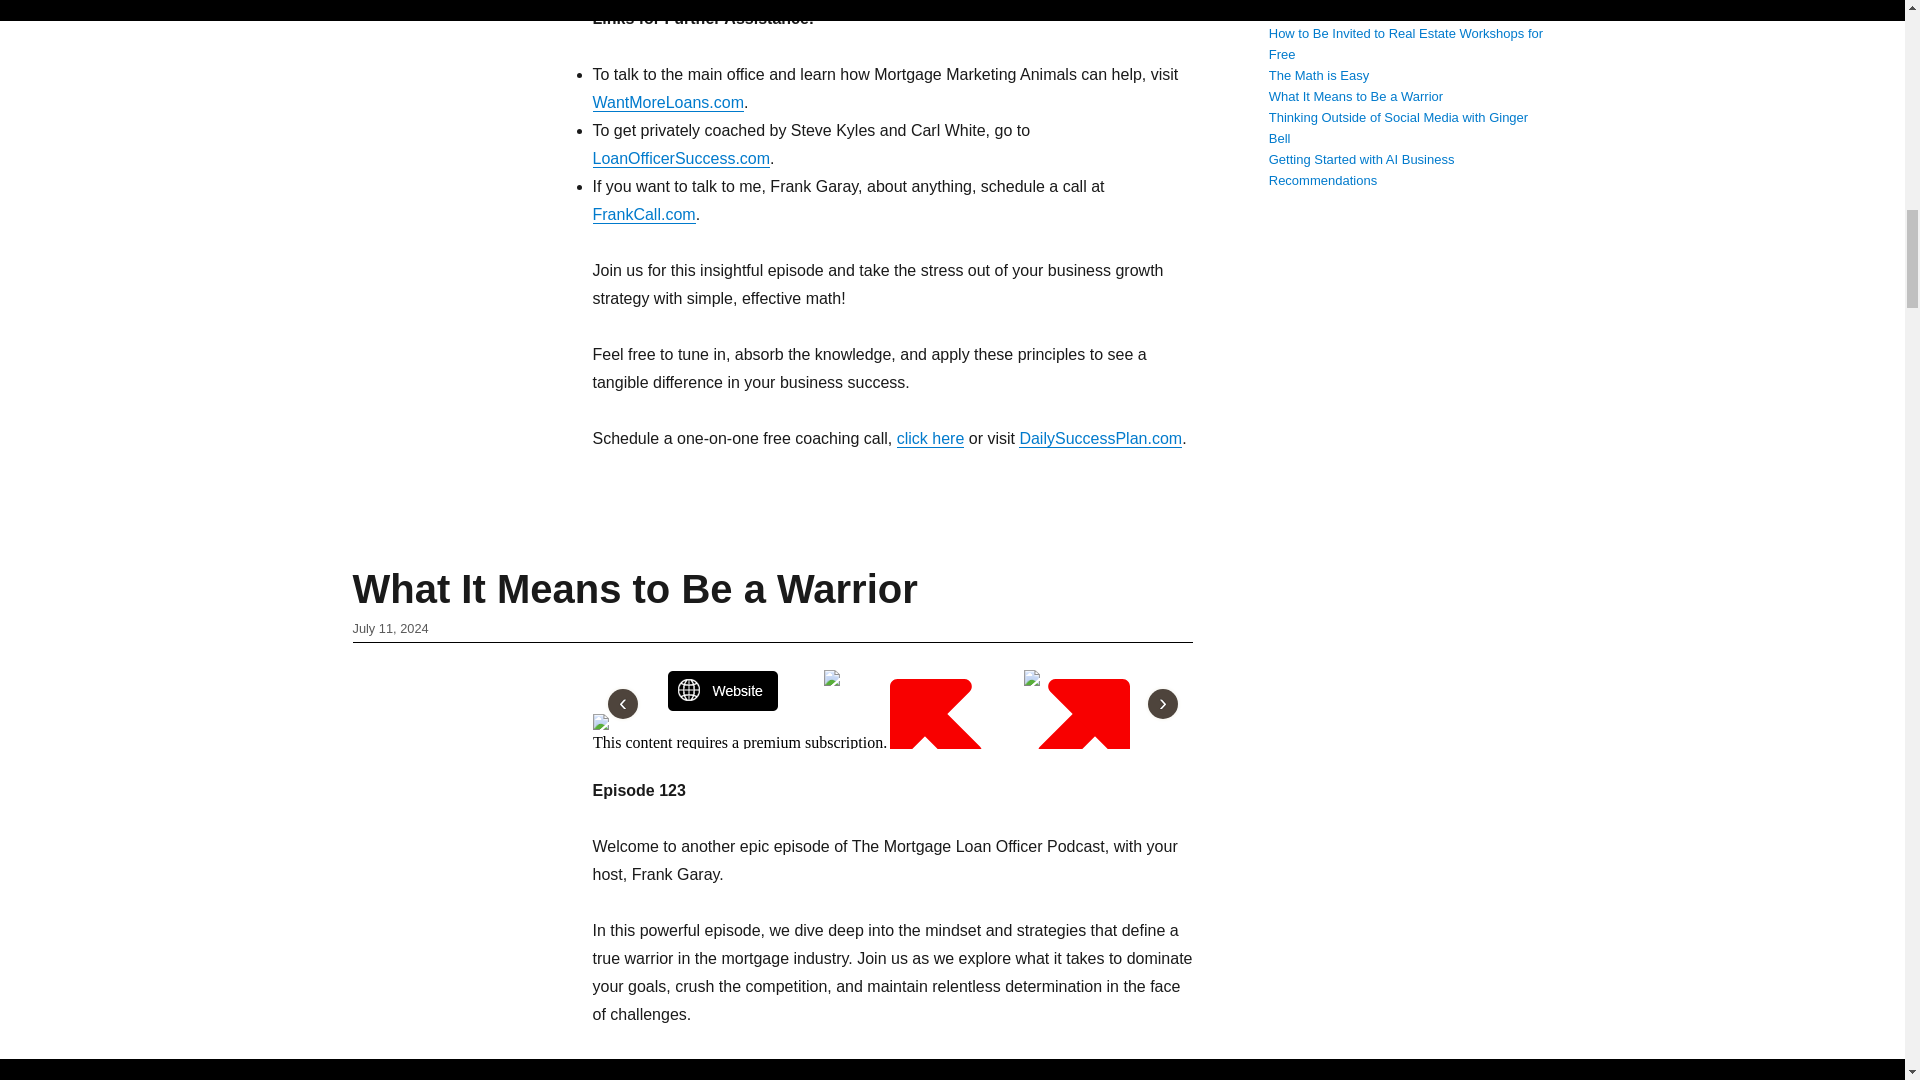  What do you see at coordinates (667, 102) in the screenshot?
I see `WantMoreLoans.com` at bounding box center [667, 102].